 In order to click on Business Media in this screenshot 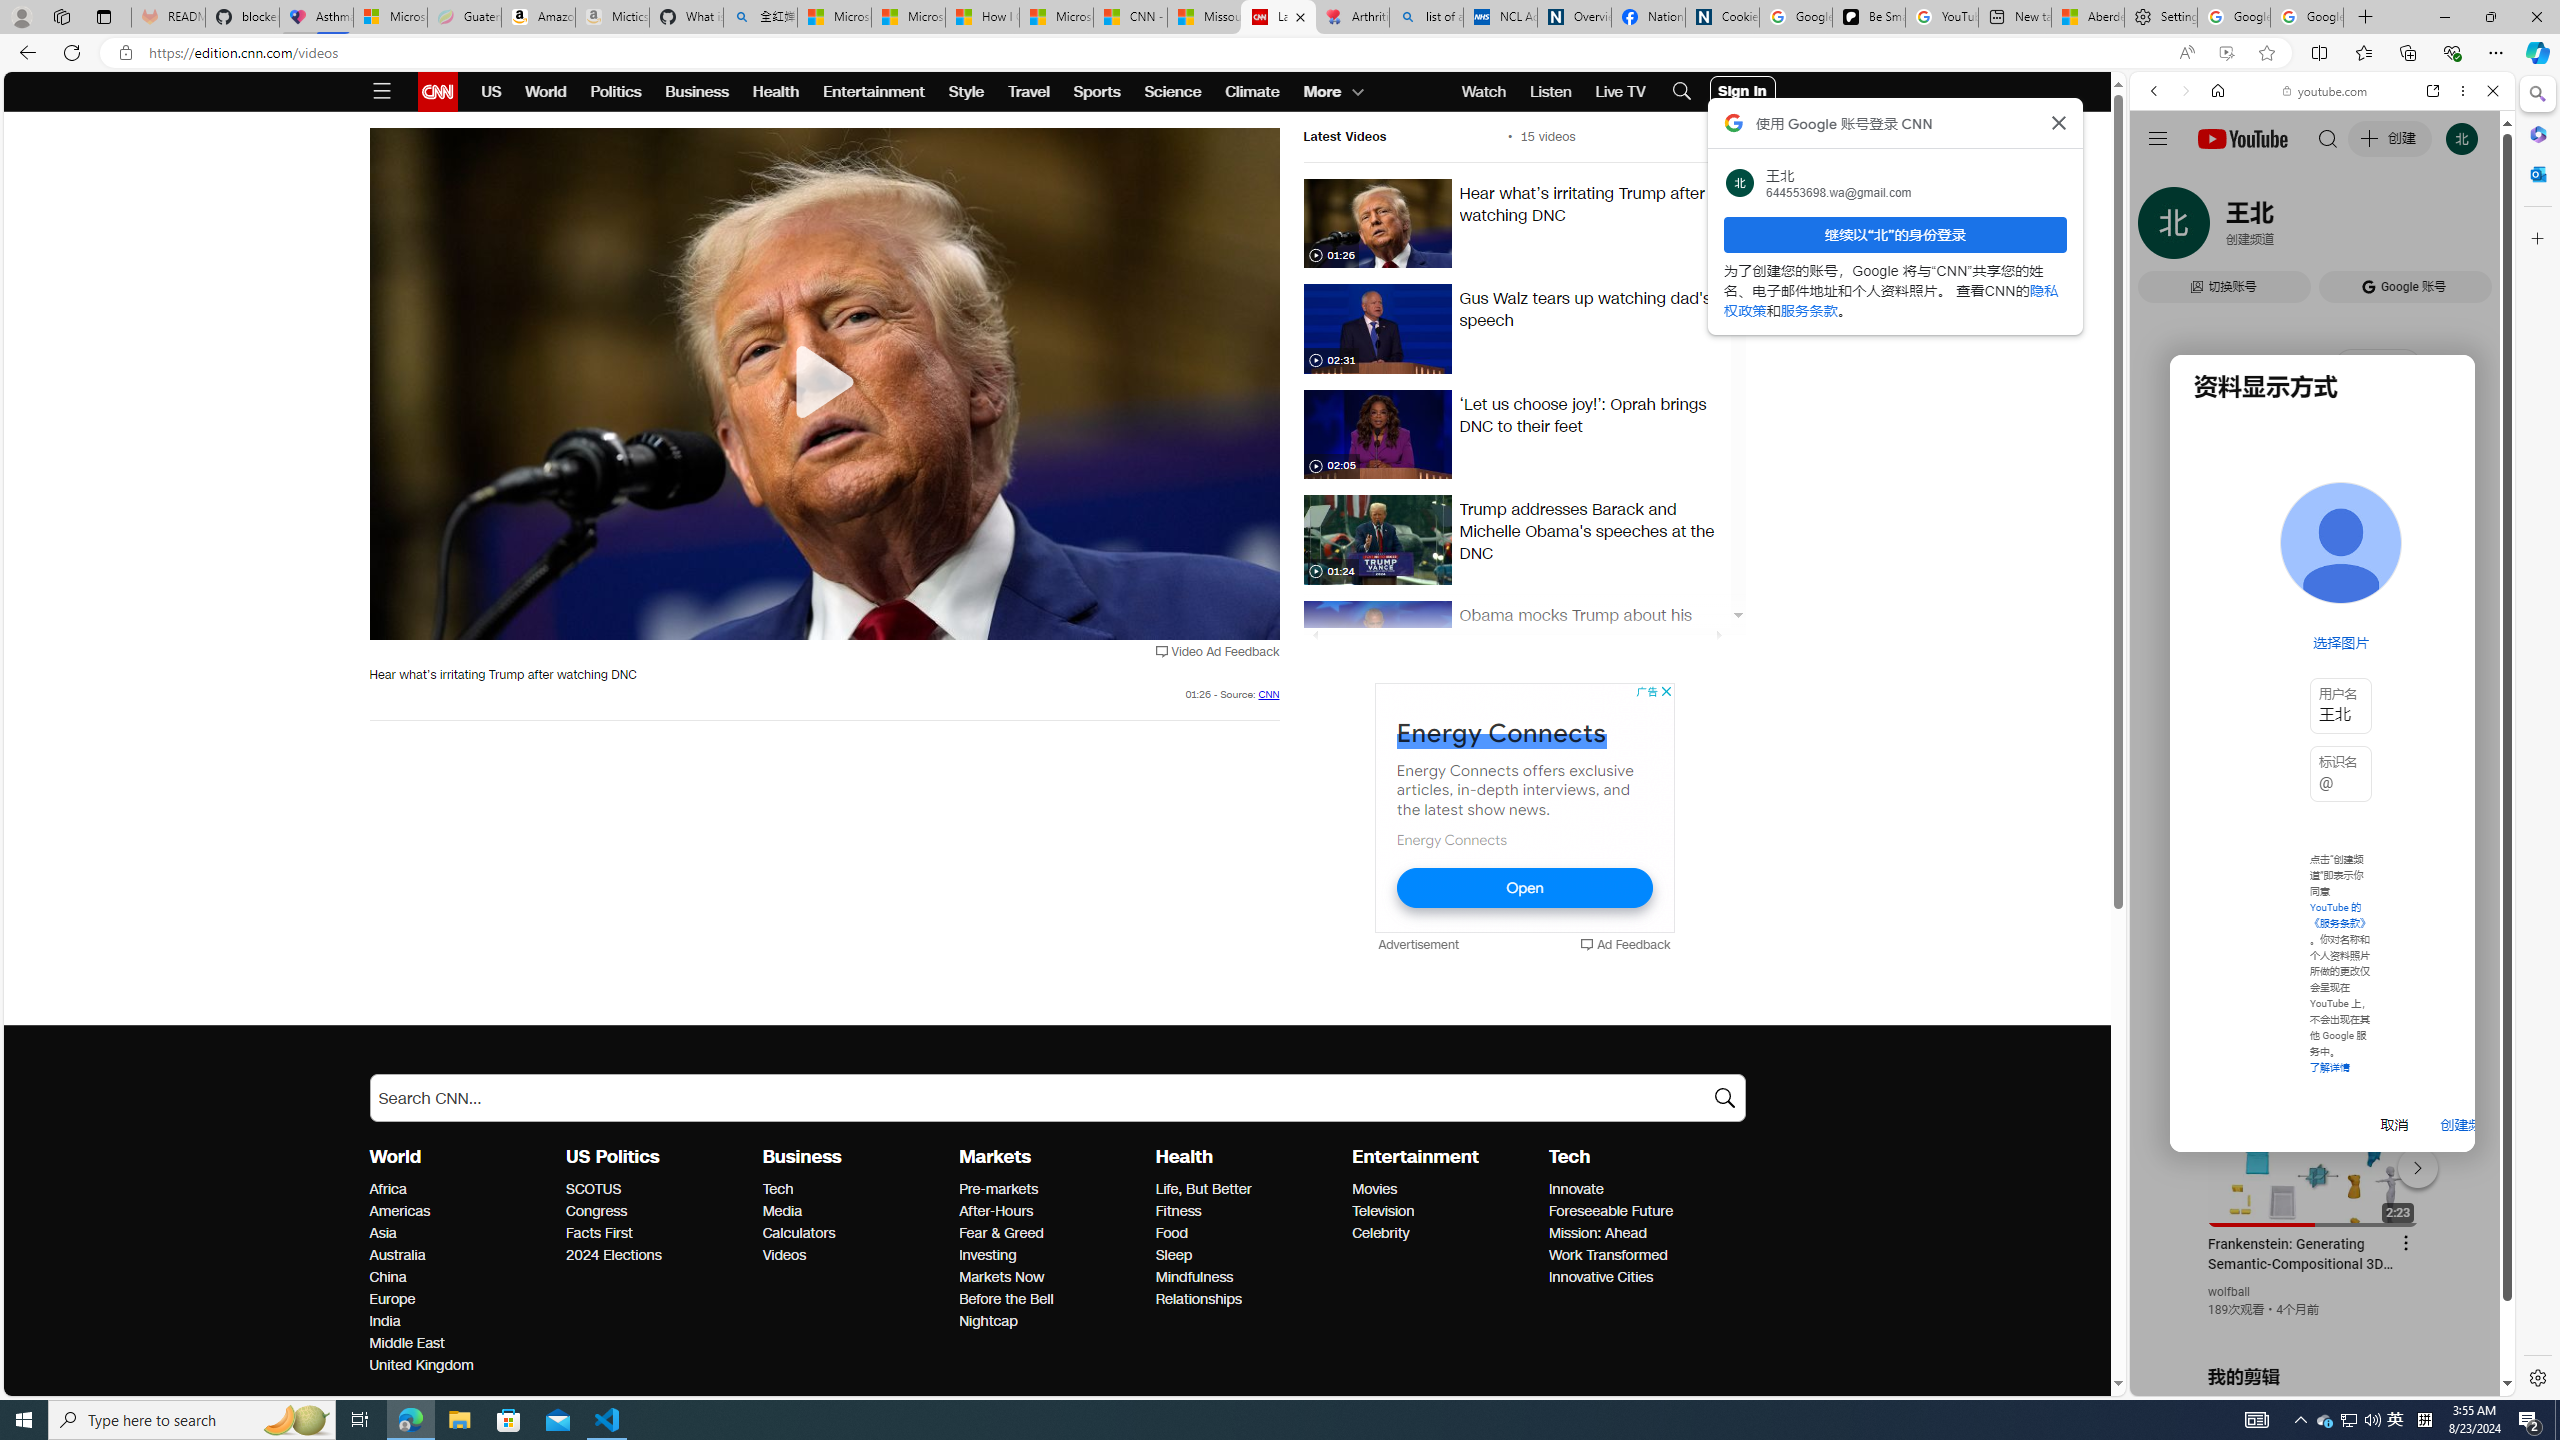, I will do `click(782, 1212)`.